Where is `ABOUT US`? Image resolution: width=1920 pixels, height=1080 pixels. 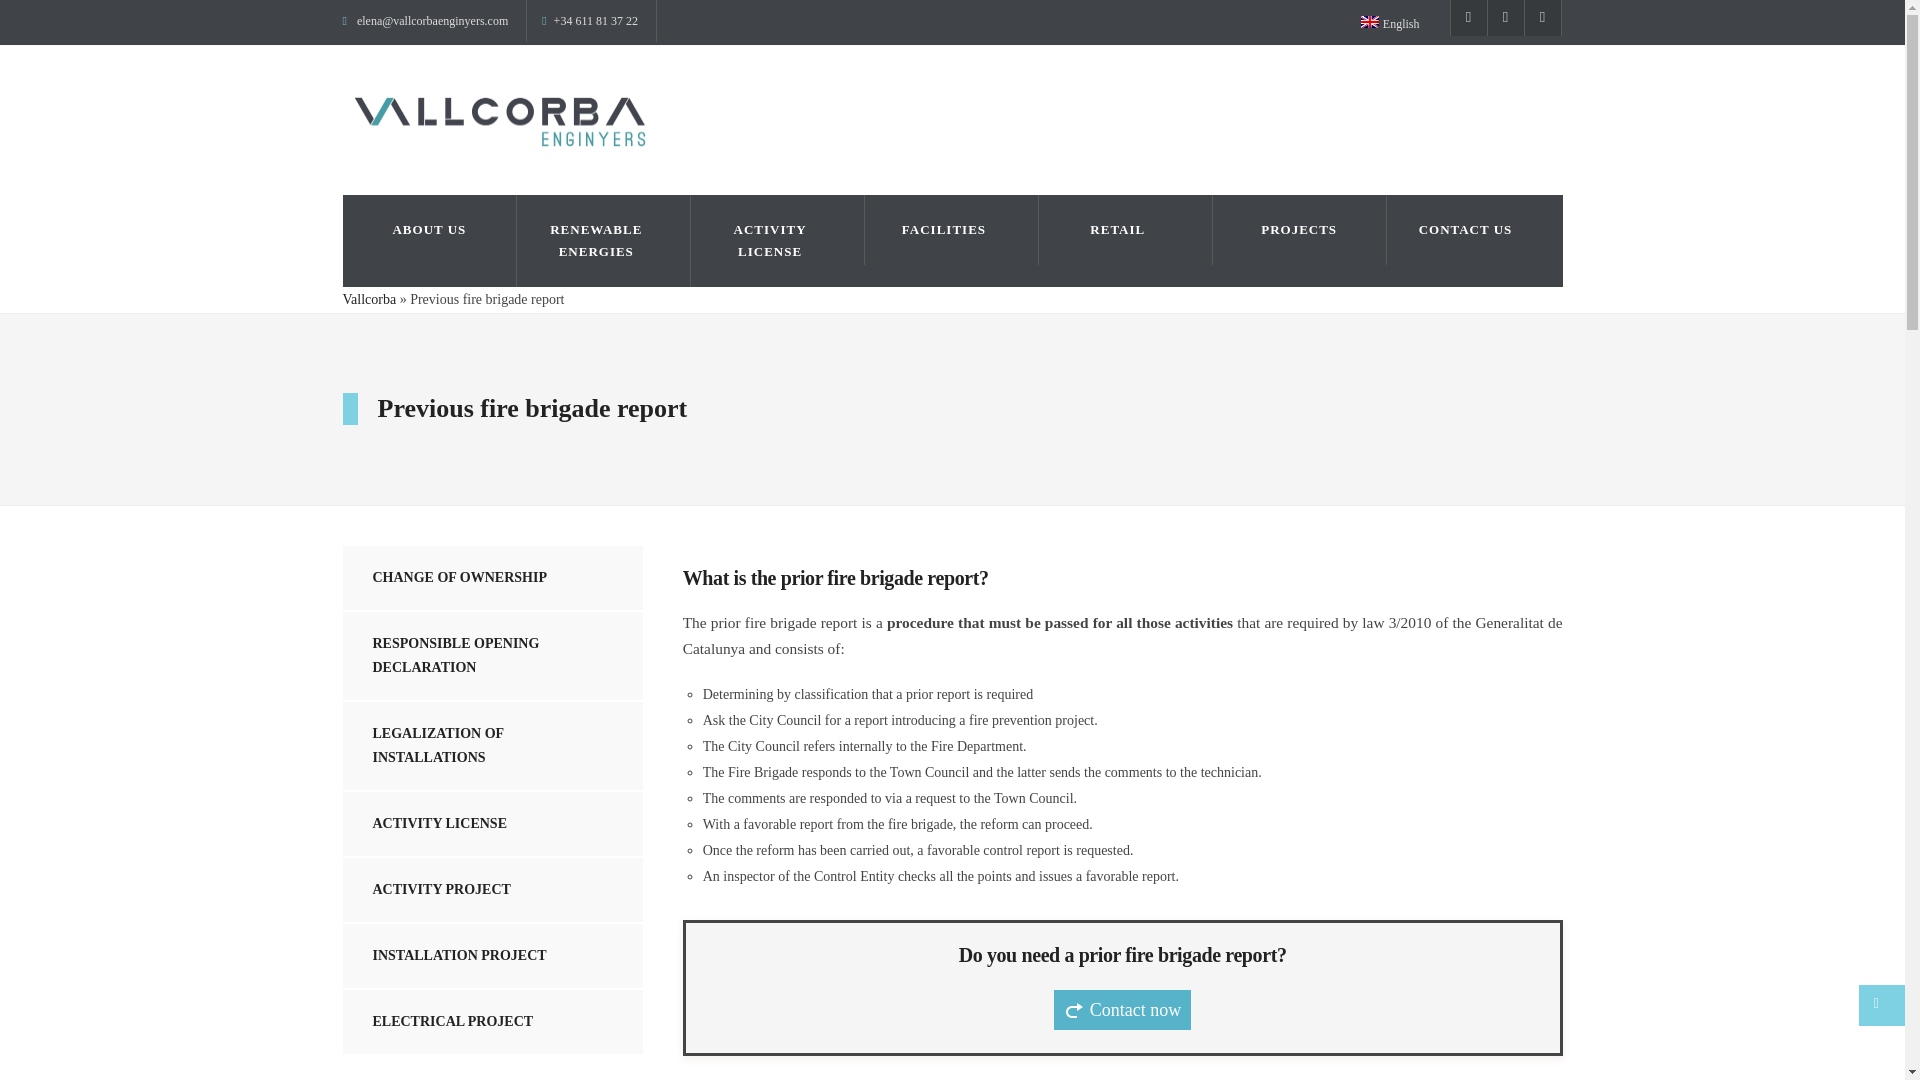 ABOUT US is located at coordinates (428, 230).